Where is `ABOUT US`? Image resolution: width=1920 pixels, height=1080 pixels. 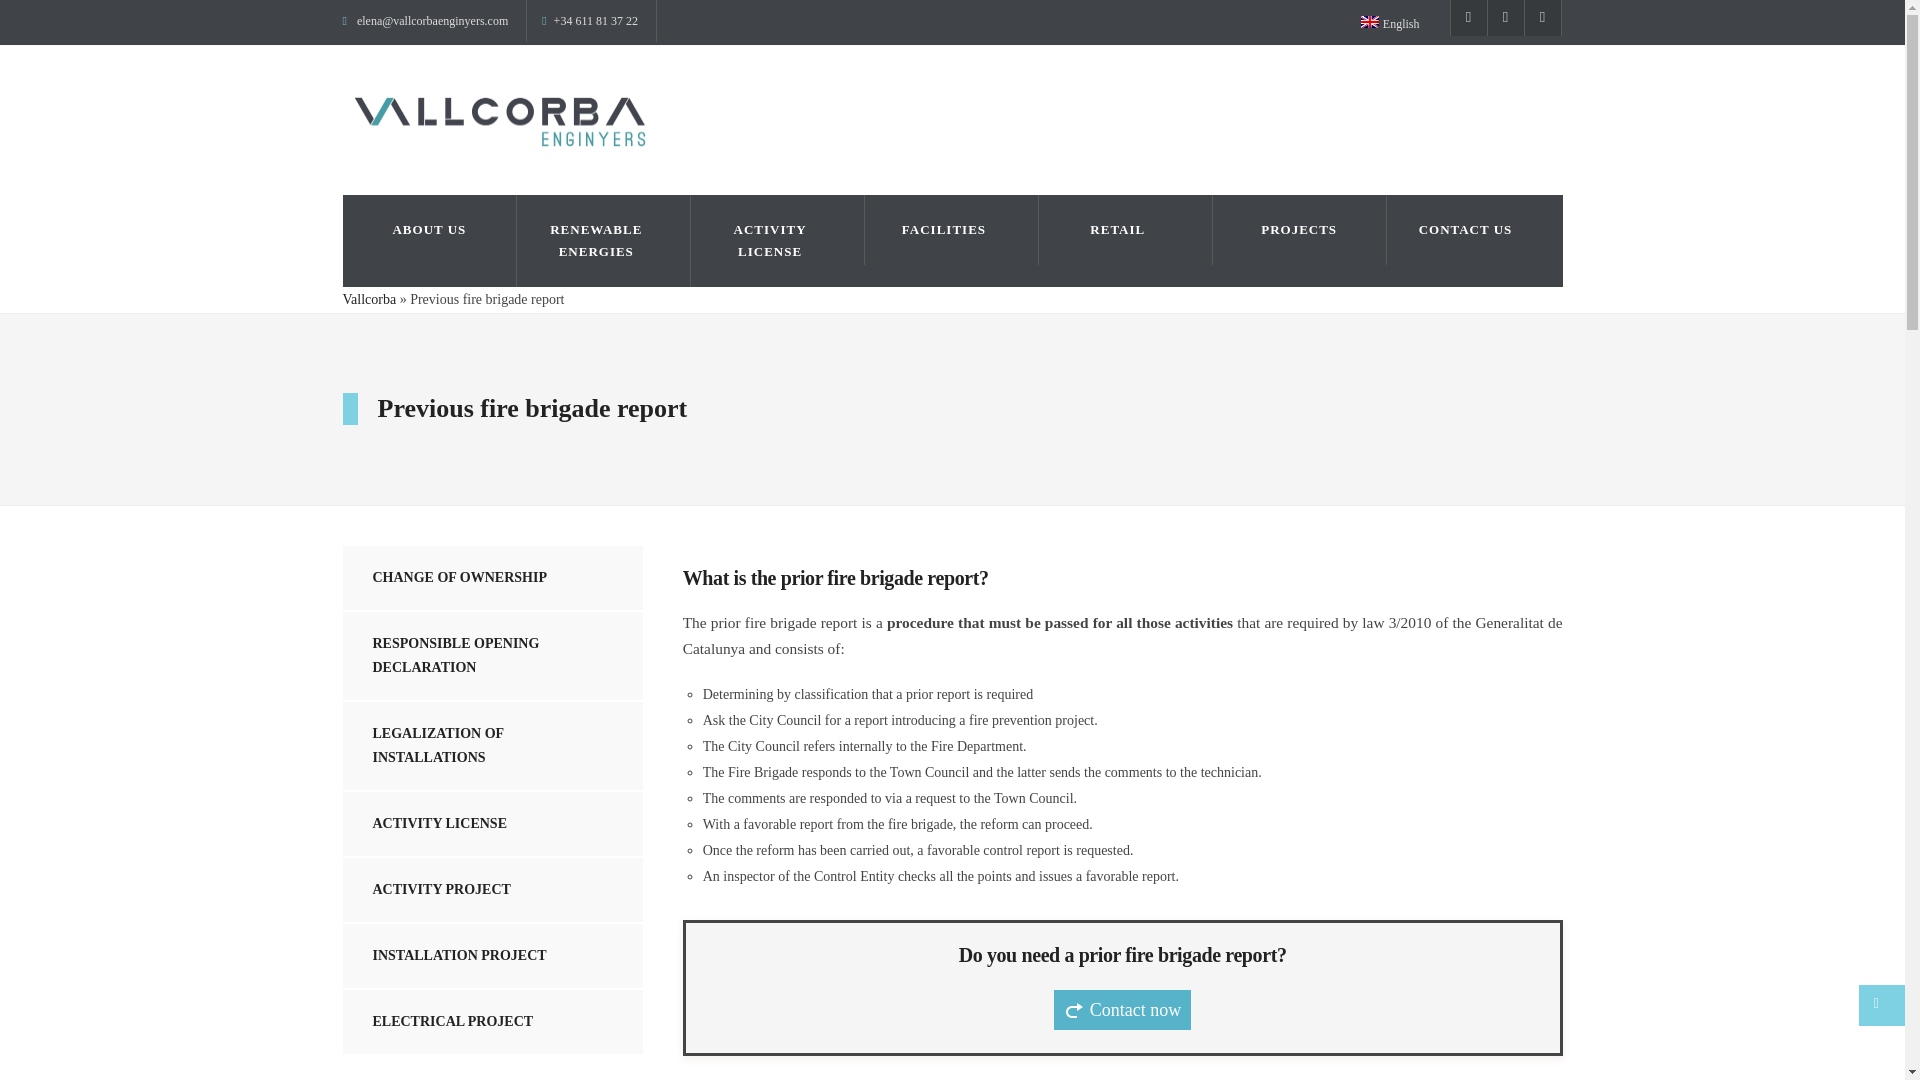 ABOUT US is located at coordinates (428, 230).